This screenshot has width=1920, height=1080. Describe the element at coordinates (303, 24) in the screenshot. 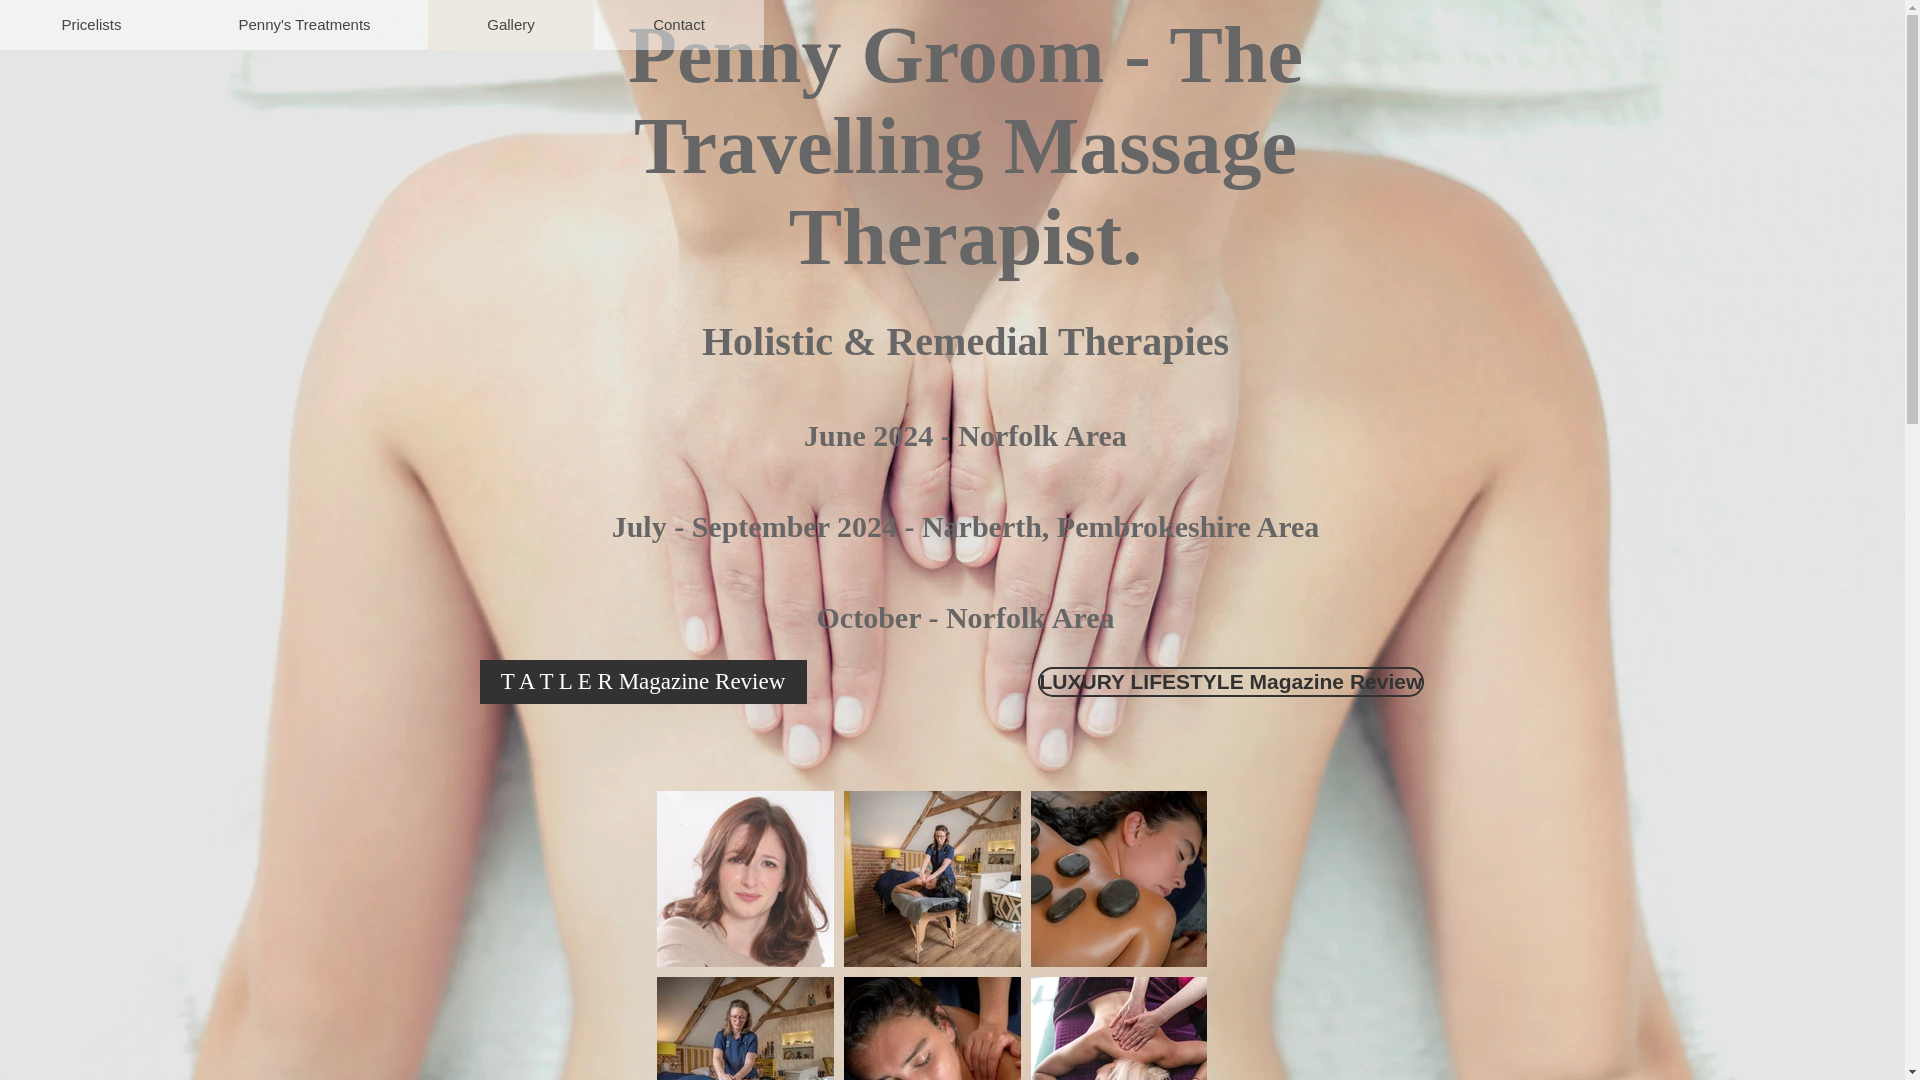

I see `Penny's Treatments` at that location.